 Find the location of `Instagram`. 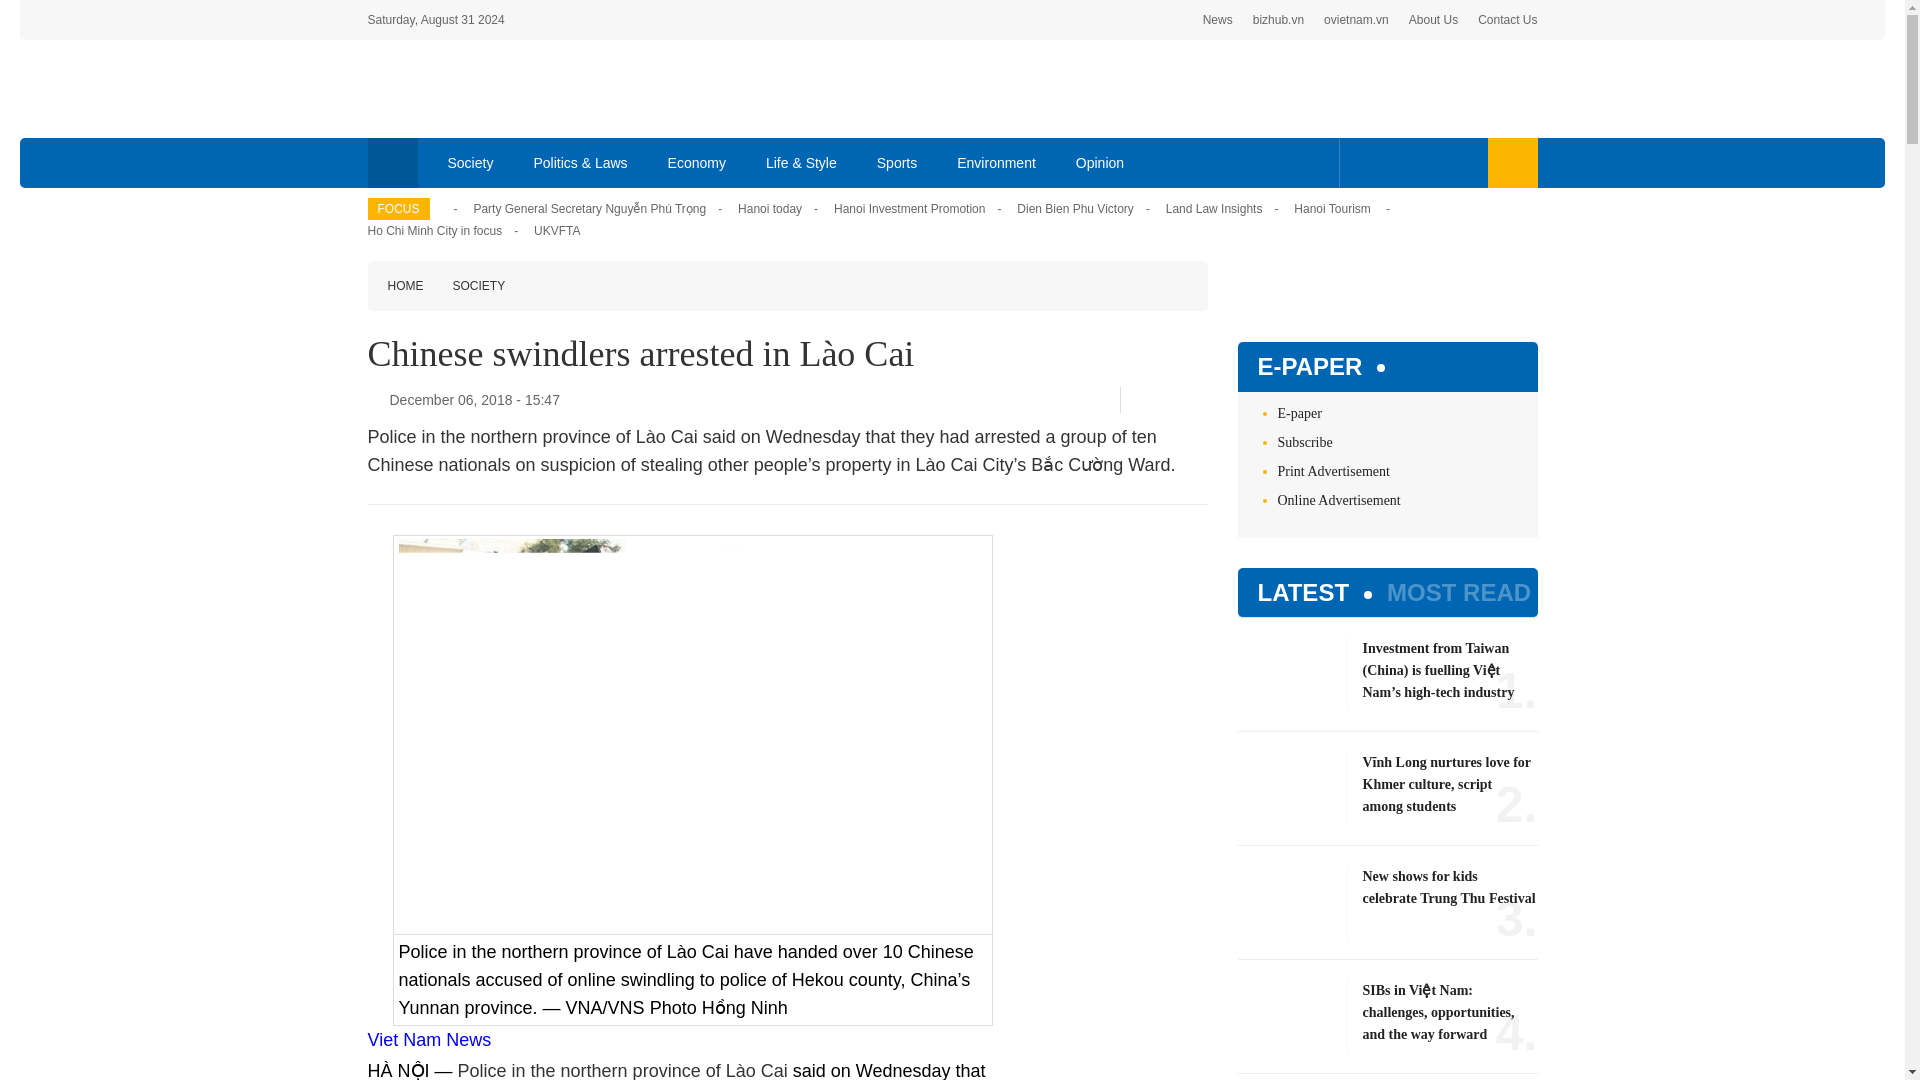

Instagram is located at coordinates (1460, 162).